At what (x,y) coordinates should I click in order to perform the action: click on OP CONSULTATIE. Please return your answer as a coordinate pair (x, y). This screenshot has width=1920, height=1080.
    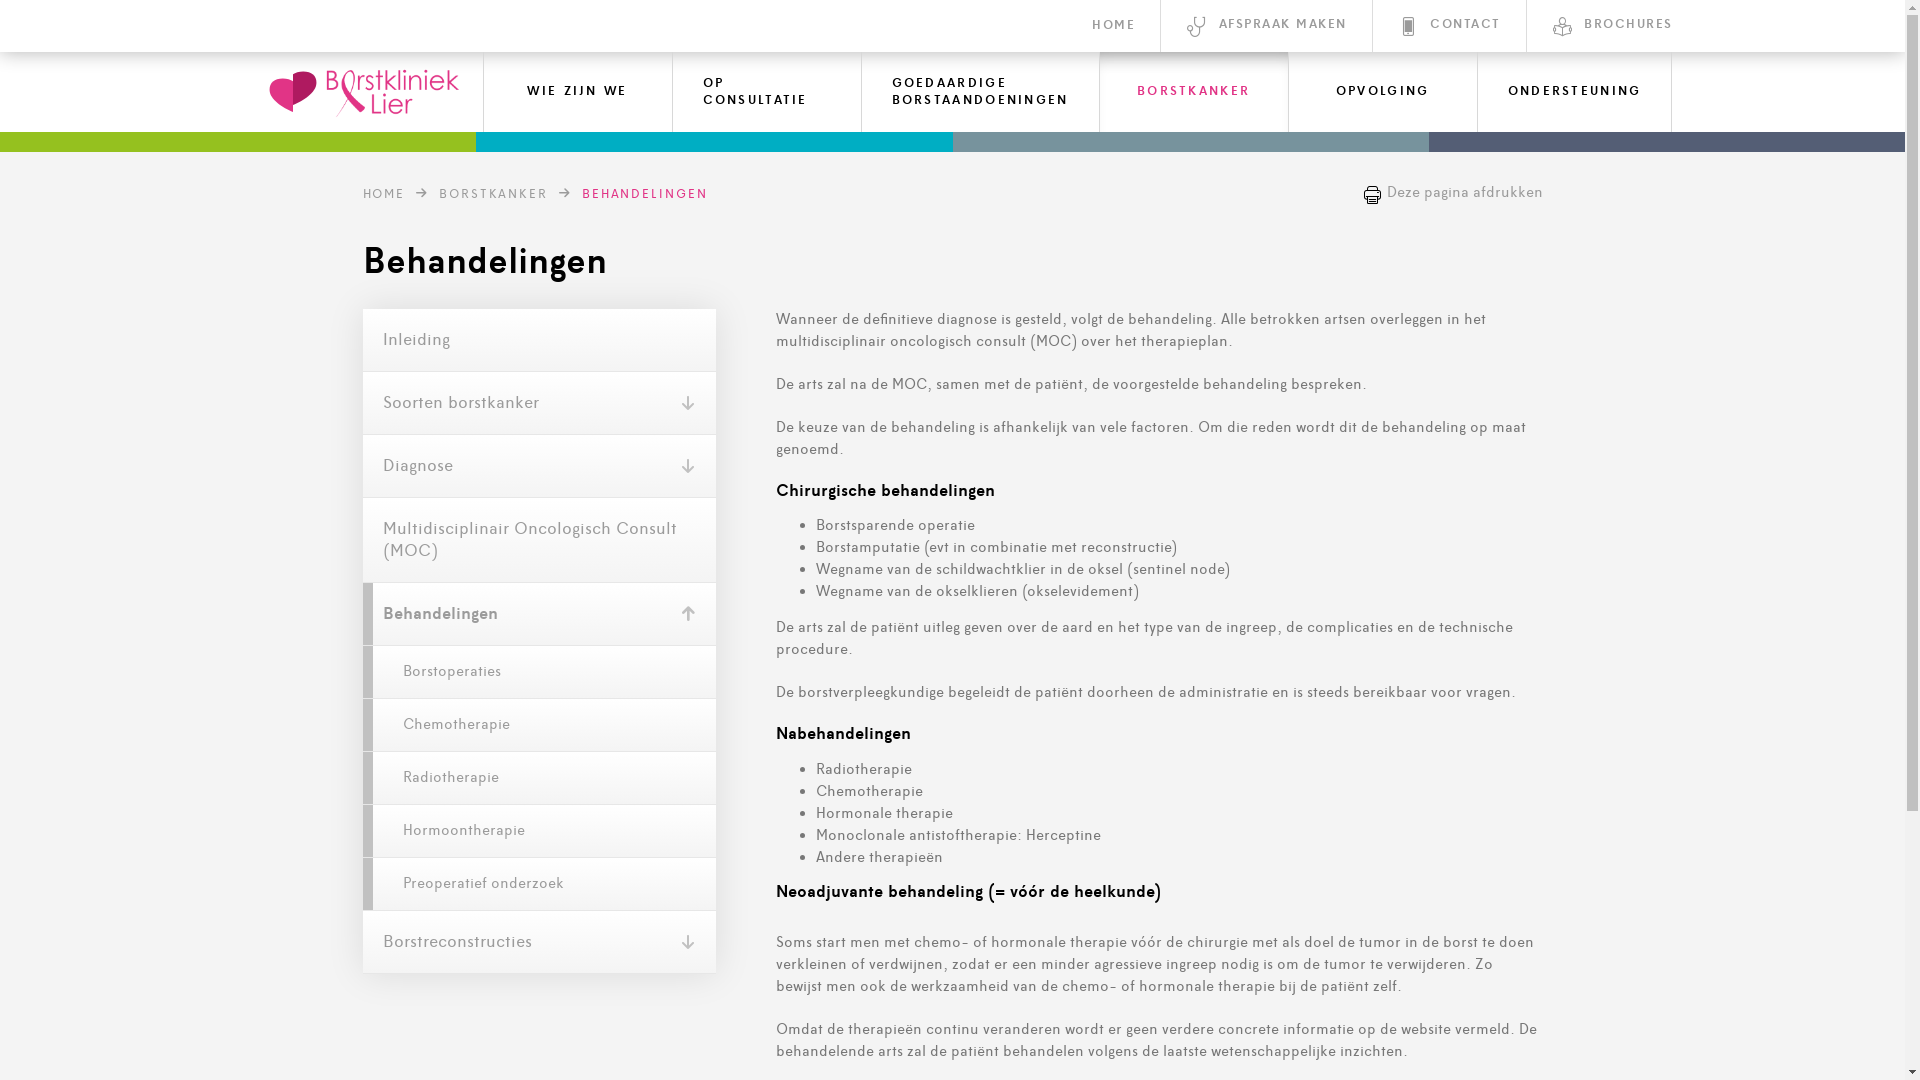
    Looking at the image, I should click on (767, 92).